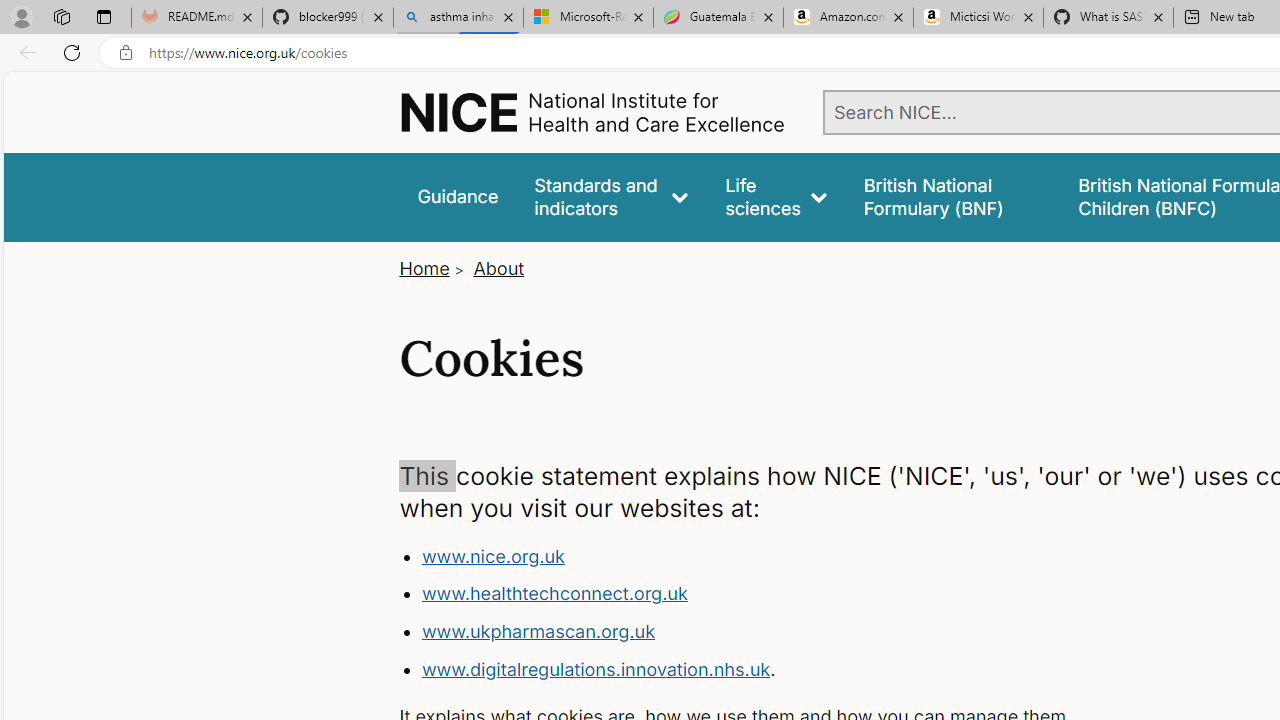 This screenshot has width=1280, height=720. Describe the element at coordinates (458, 196) in the screenshot. I see `Guidance` at that location.